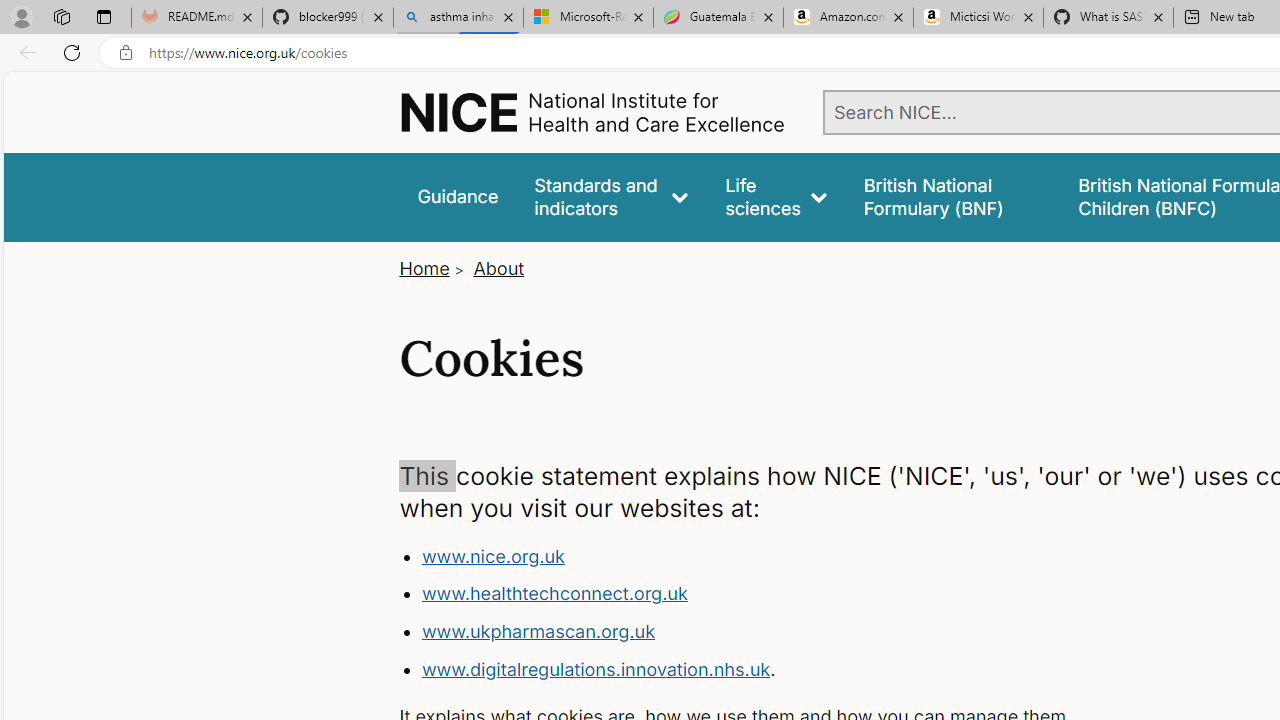 This screenshot has width=1280, height=720. Describe the element at coordinates (458, 196) in the screenshot. I see `Guidance` at that location.